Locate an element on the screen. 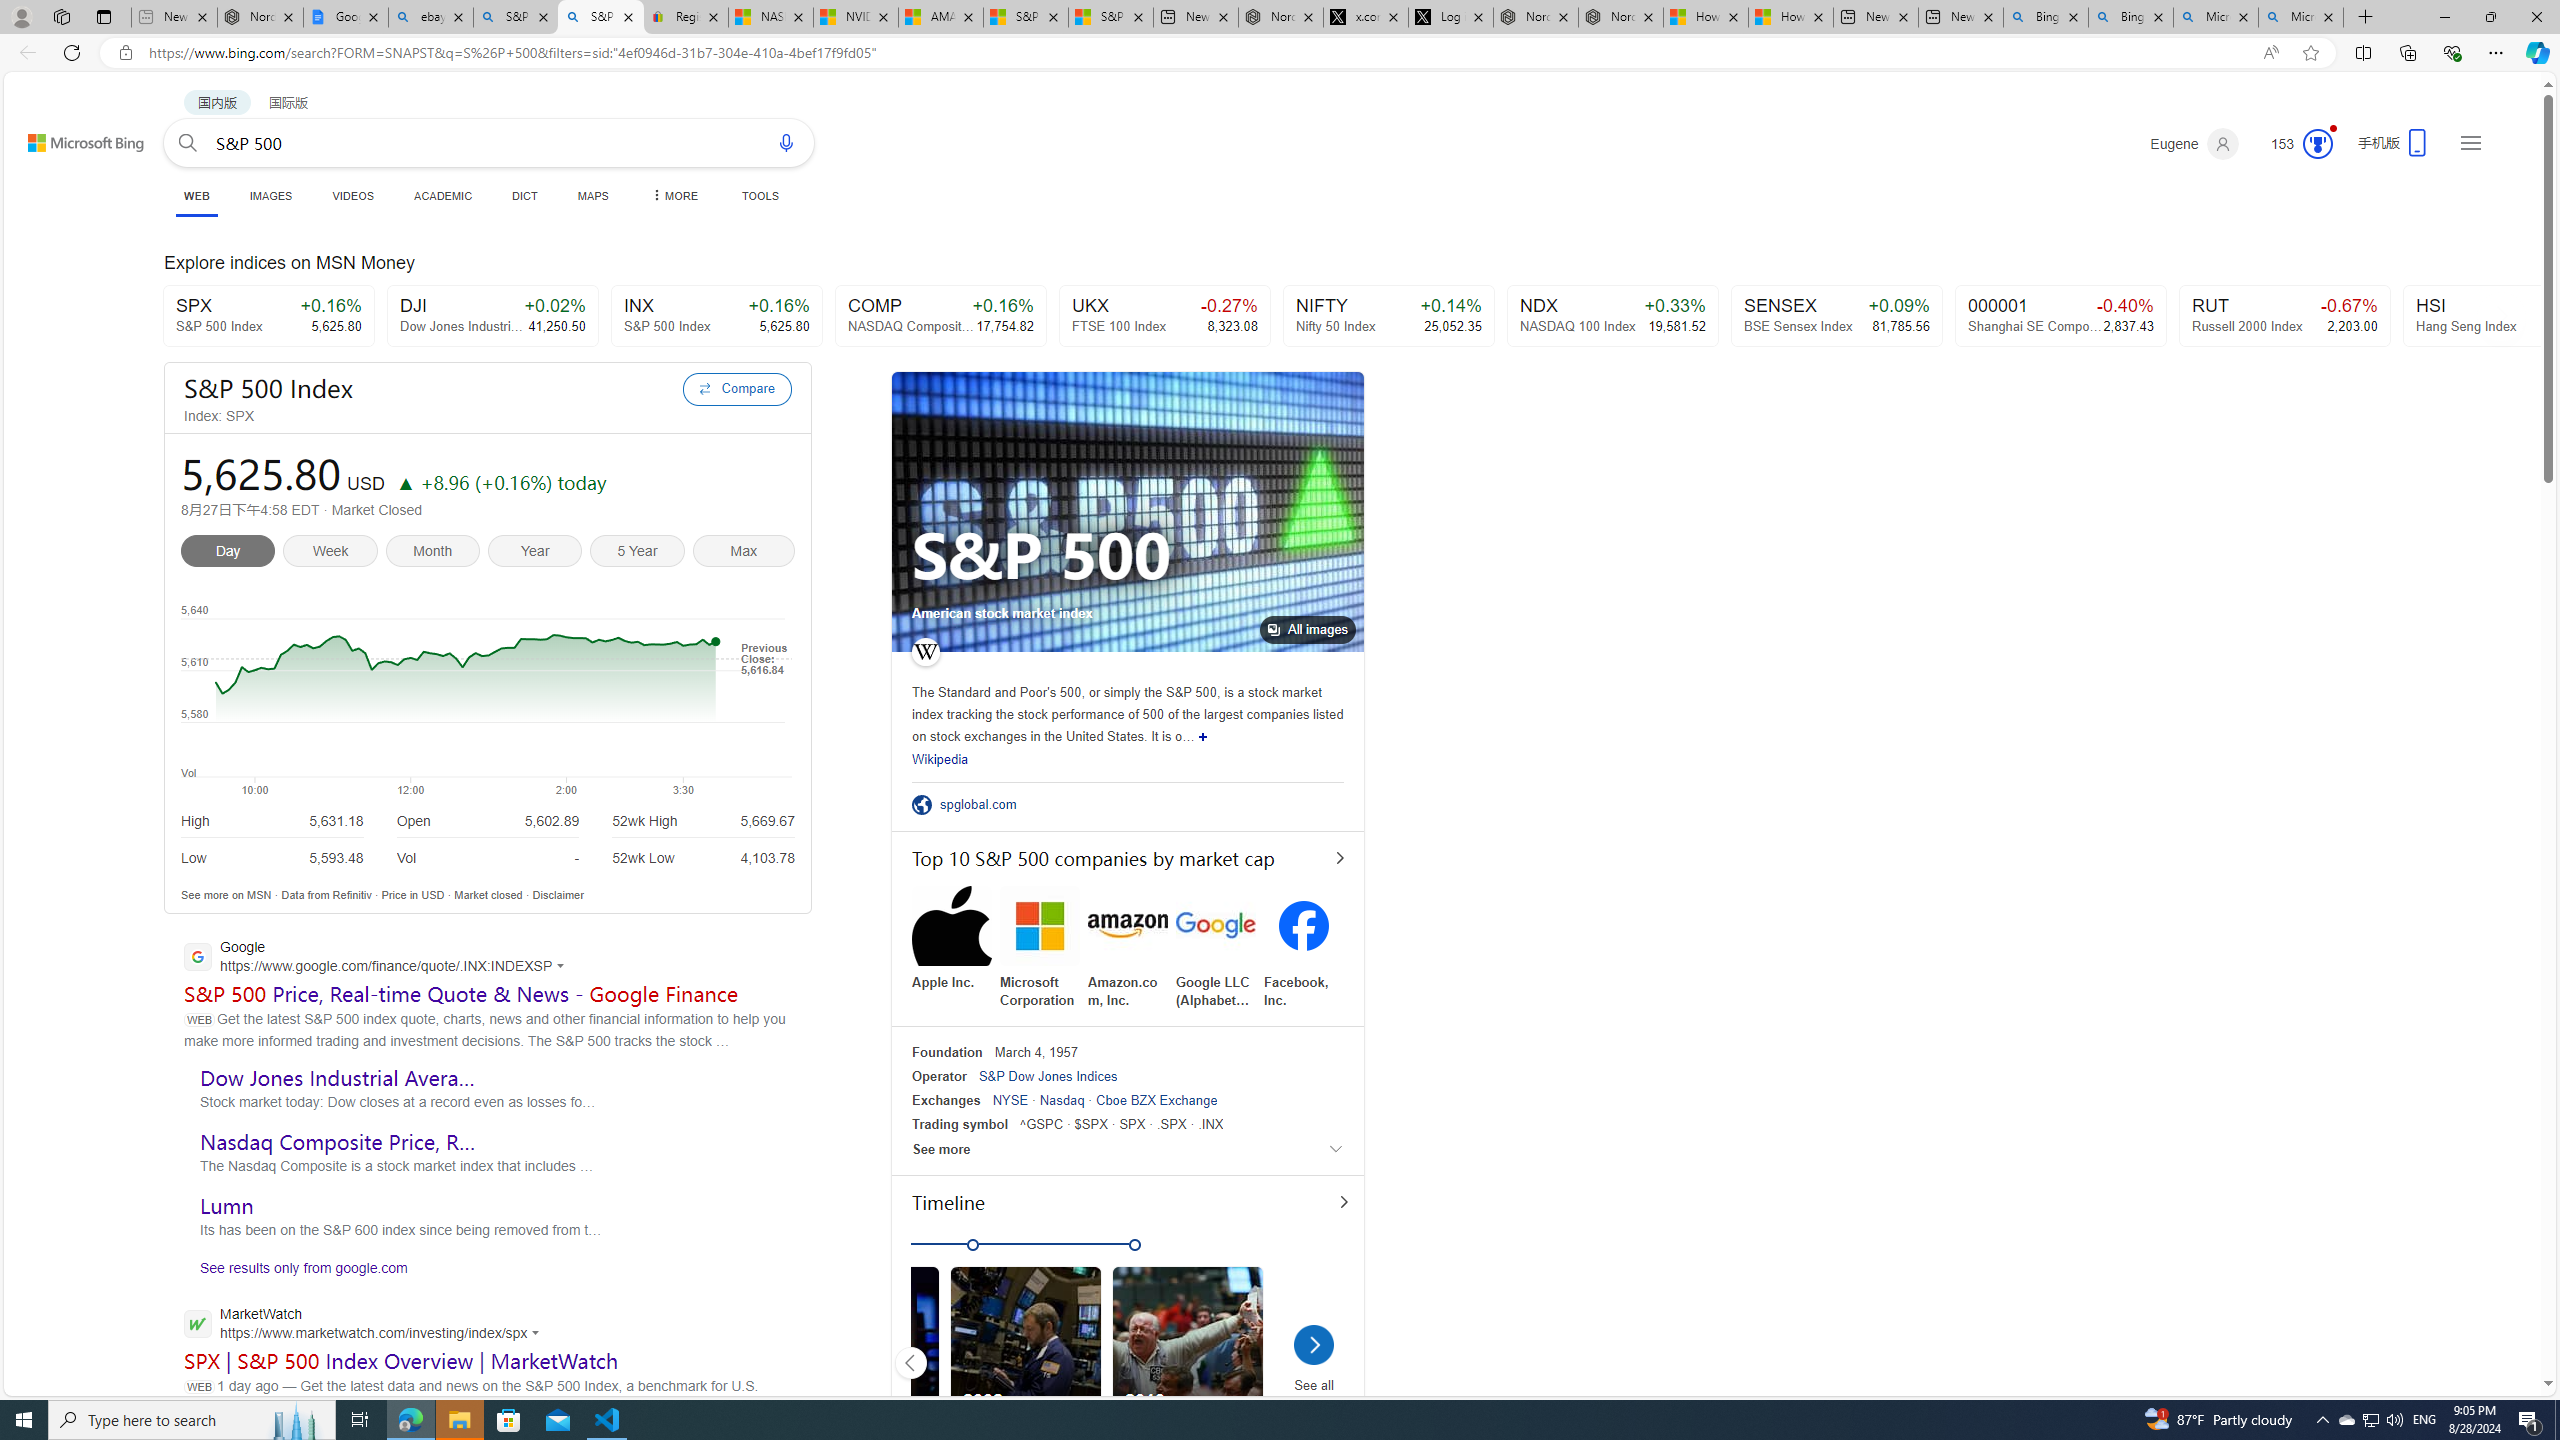  Price increase is located at coordinates (405, 482).